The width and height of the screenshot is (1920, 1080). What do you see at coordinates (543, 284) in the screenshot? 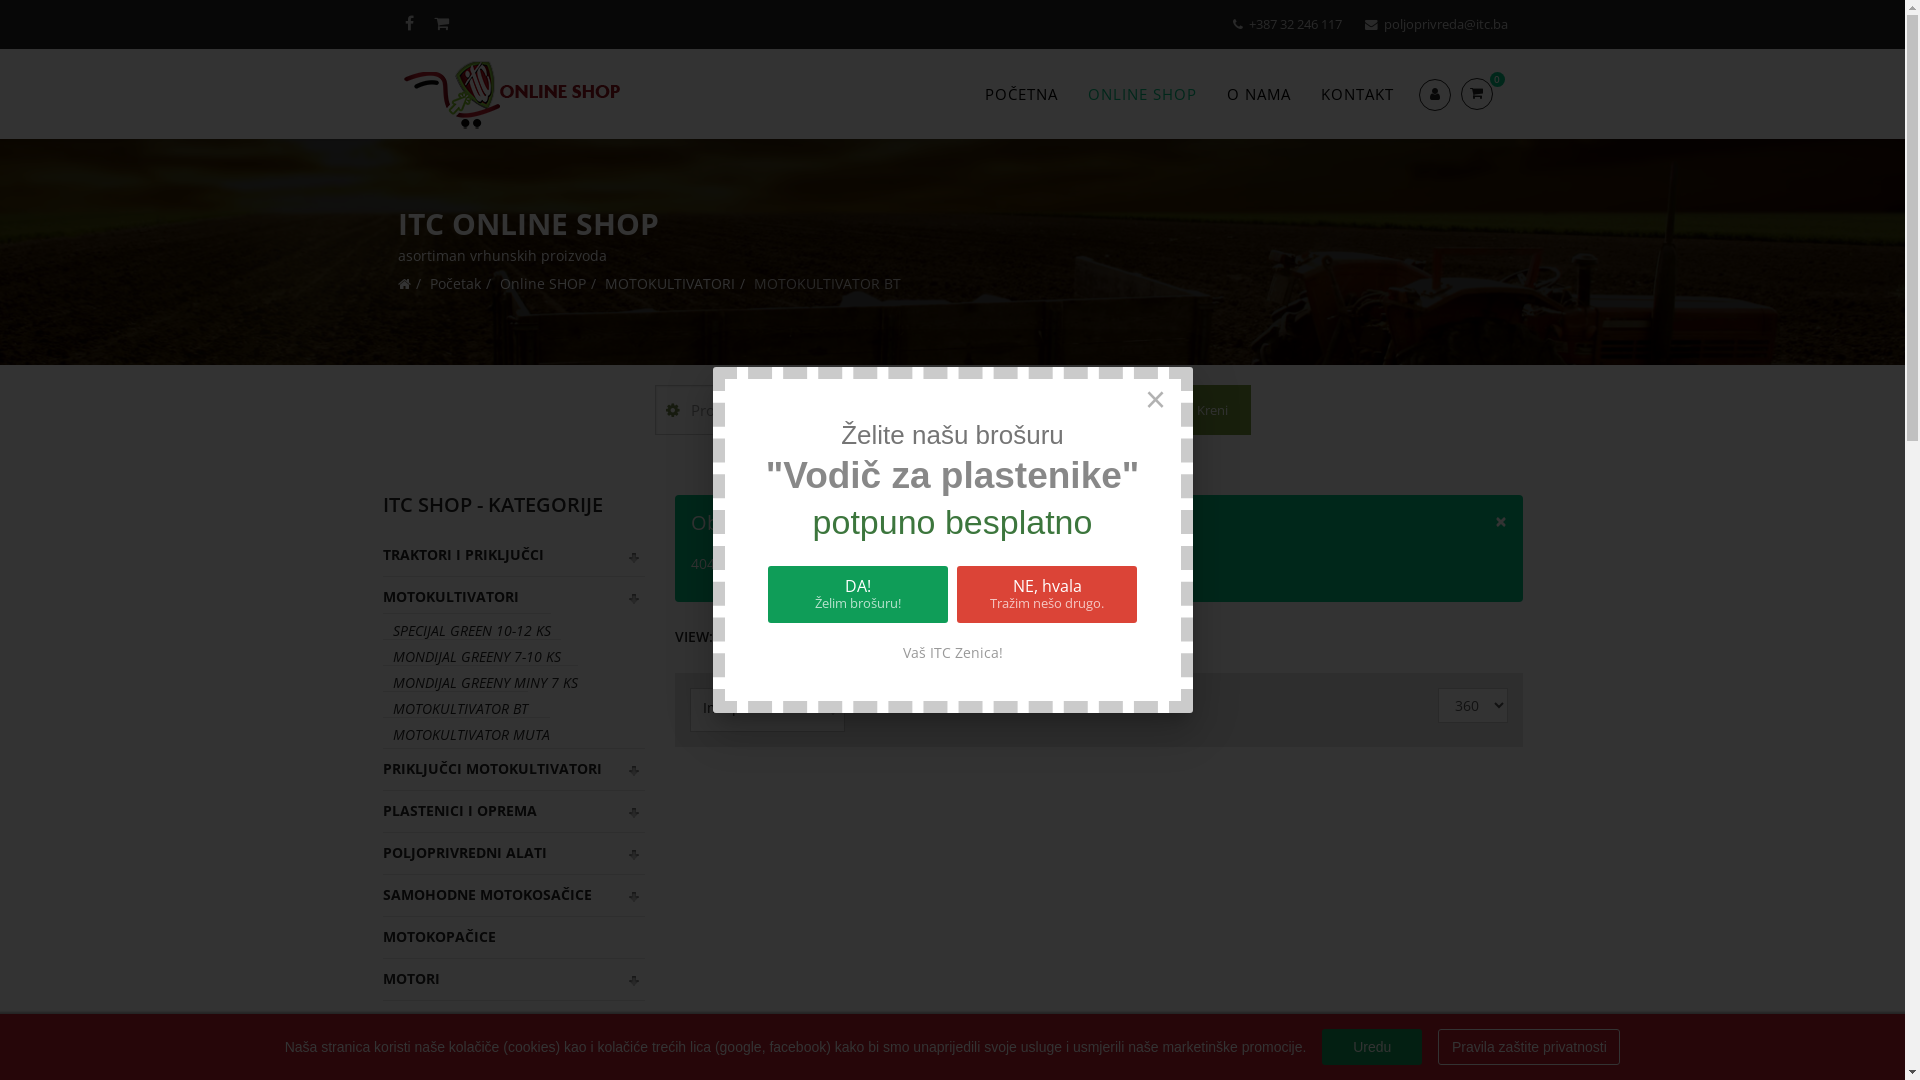
I see `Online SHOP` at bounding box center [543, 284].